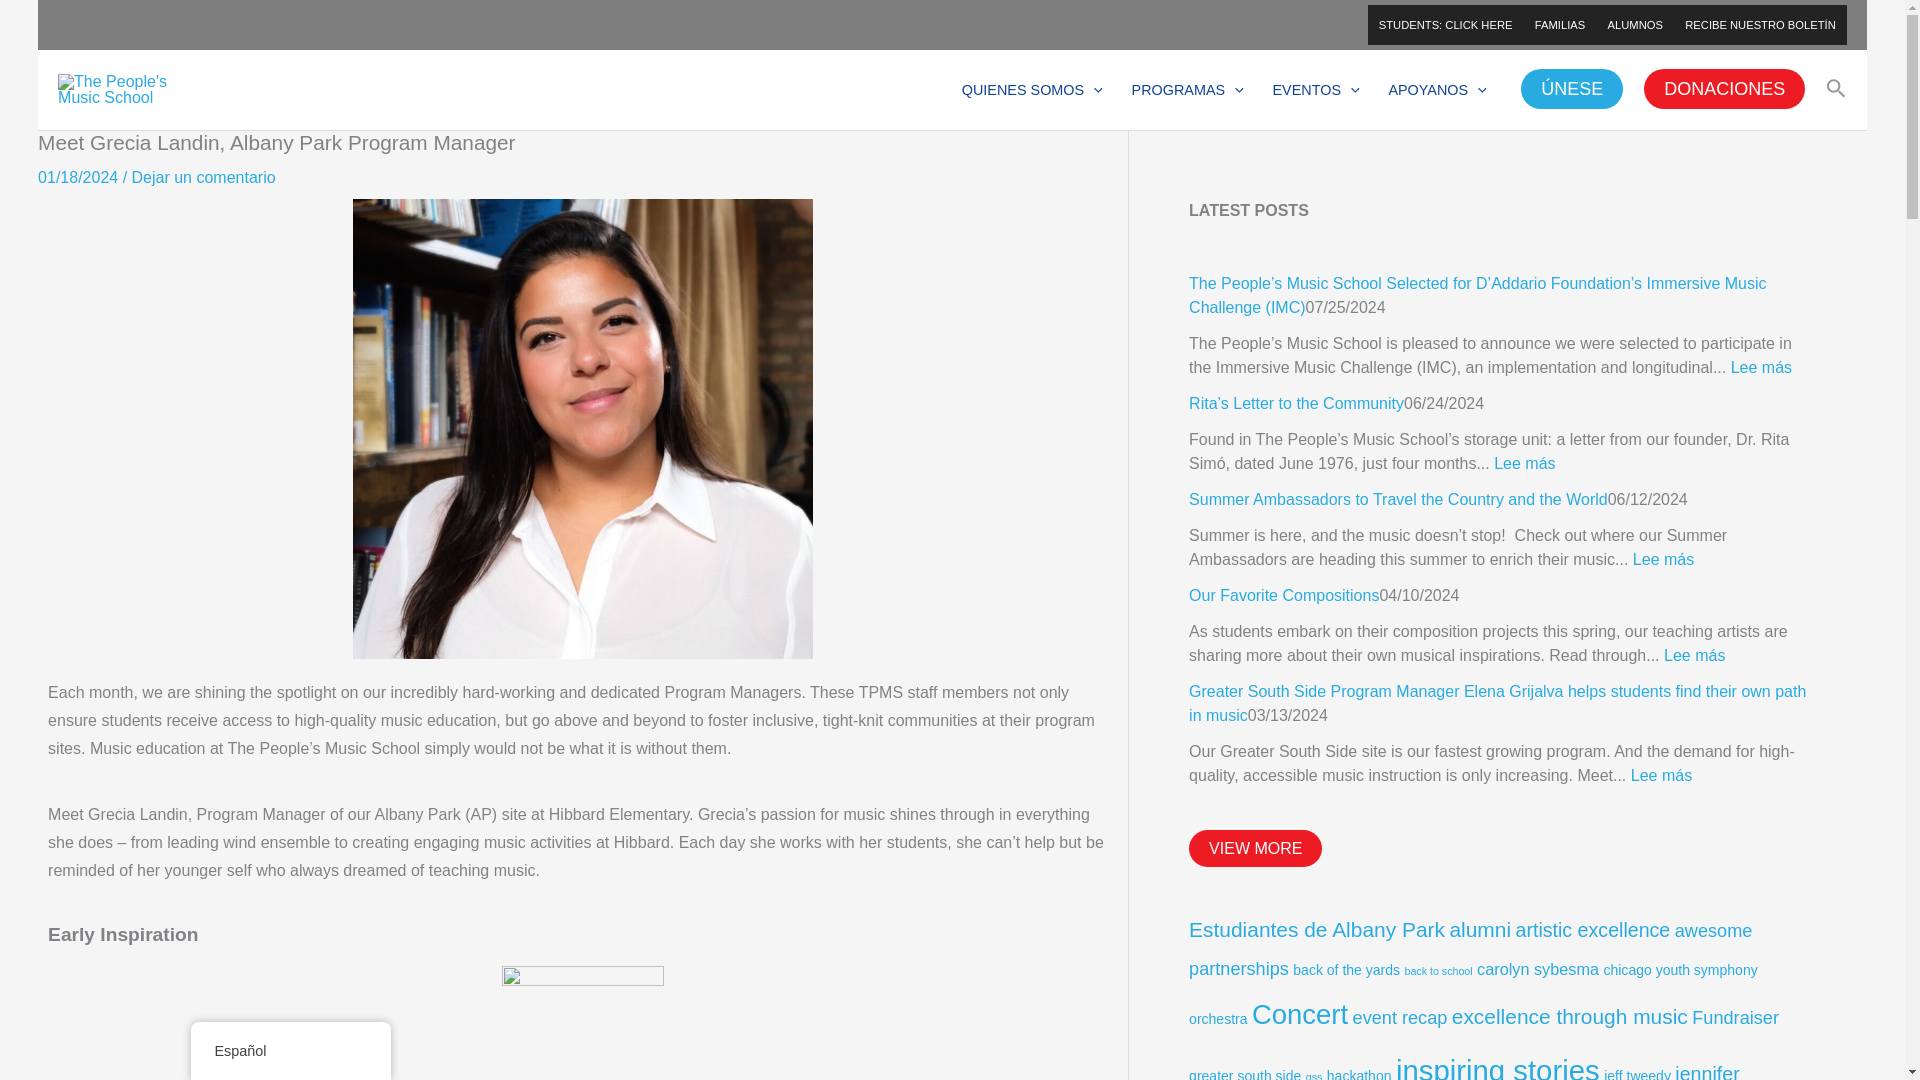 This screenshot has width=1920, height=1080. Describe the element at coordinates (1032, 89) in the screenshot. I see `QUIENES SOMOS` at that location.